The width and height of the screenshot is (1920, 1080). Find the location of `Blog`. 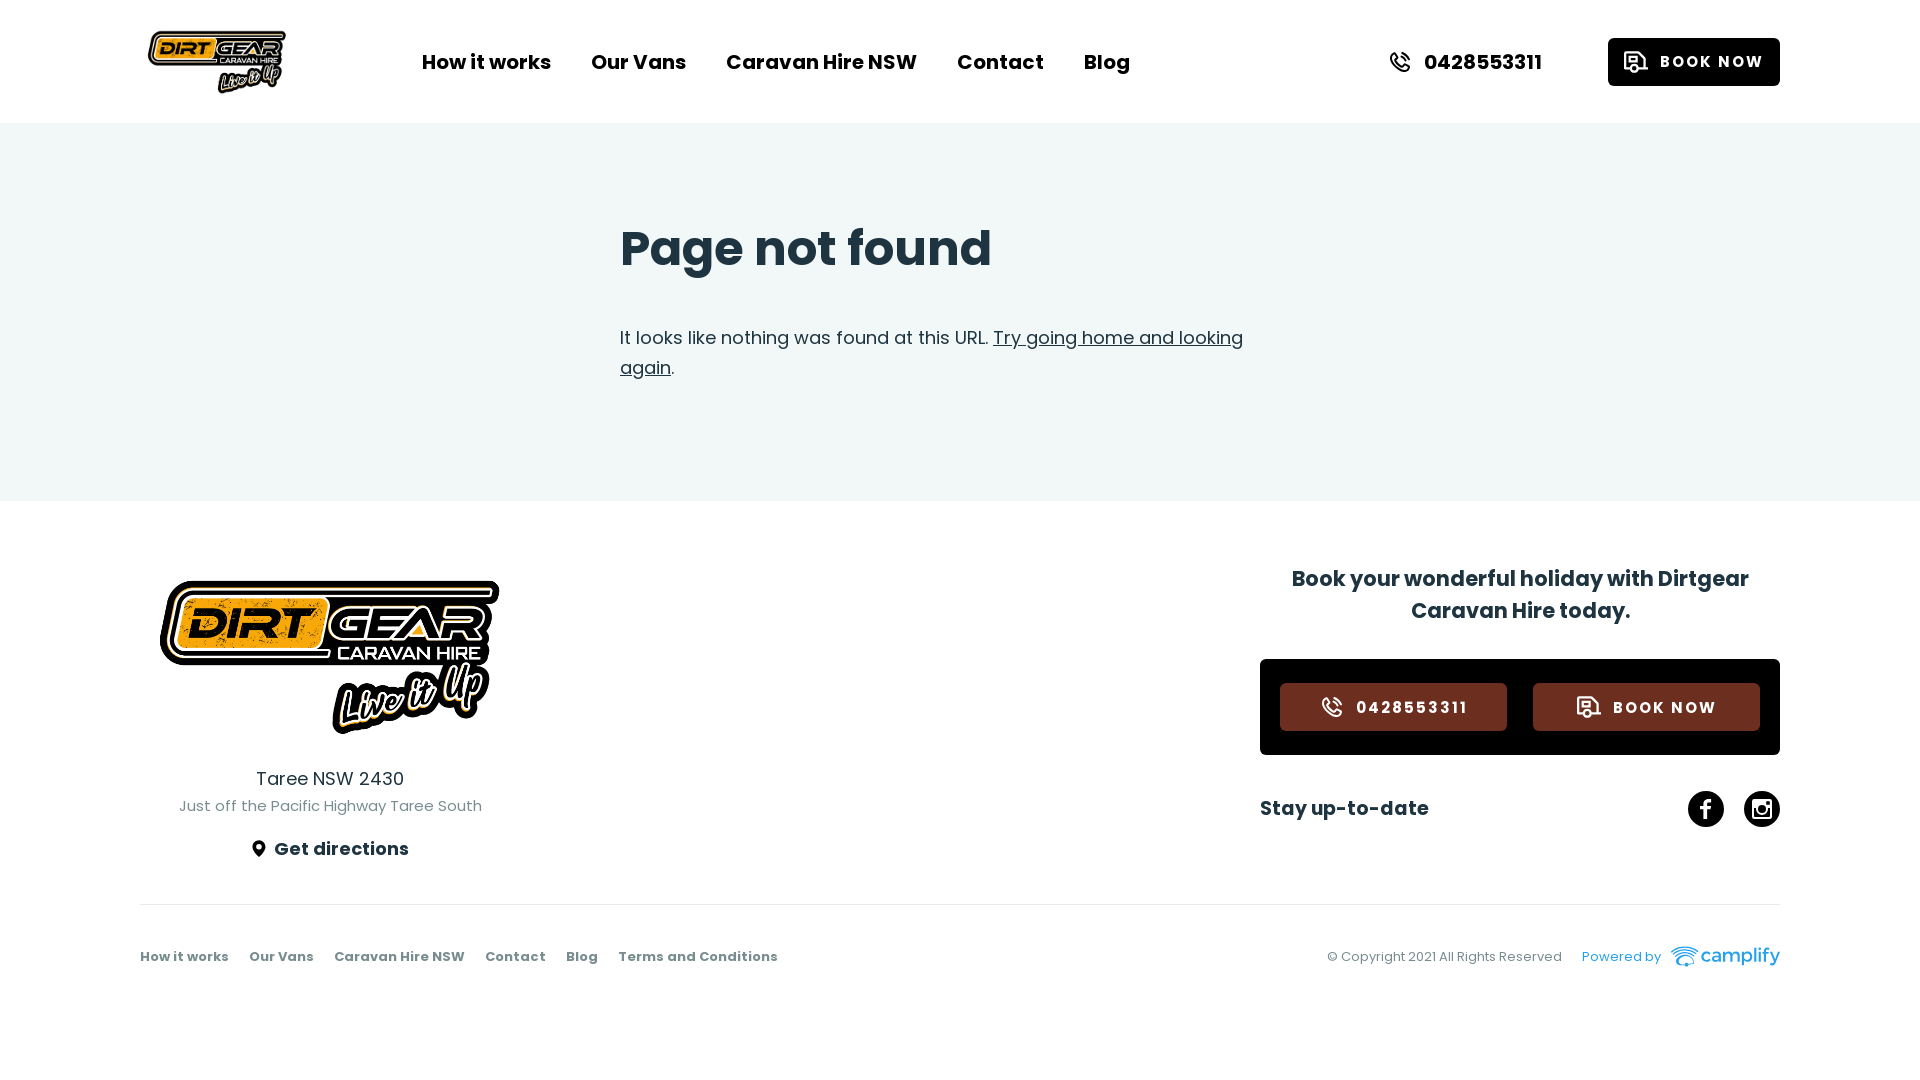

Blog is located at coordinates (582, 956).